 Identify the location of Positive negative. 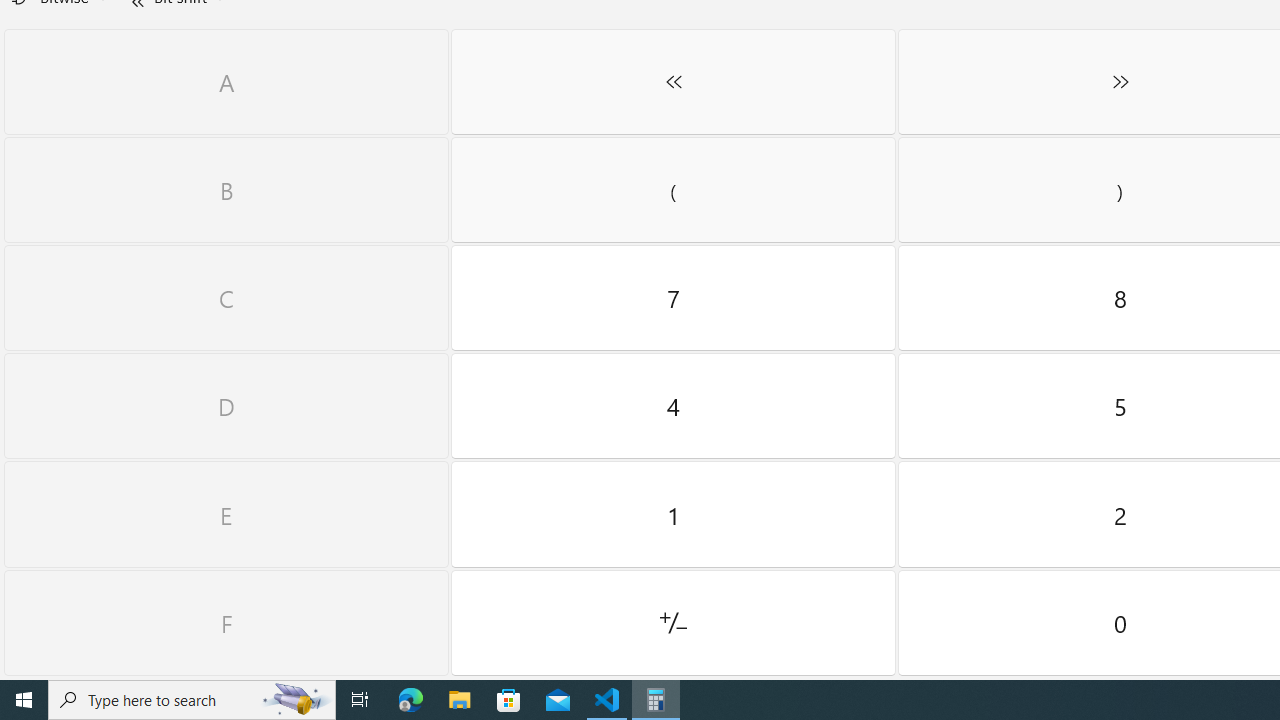
(673, 623).